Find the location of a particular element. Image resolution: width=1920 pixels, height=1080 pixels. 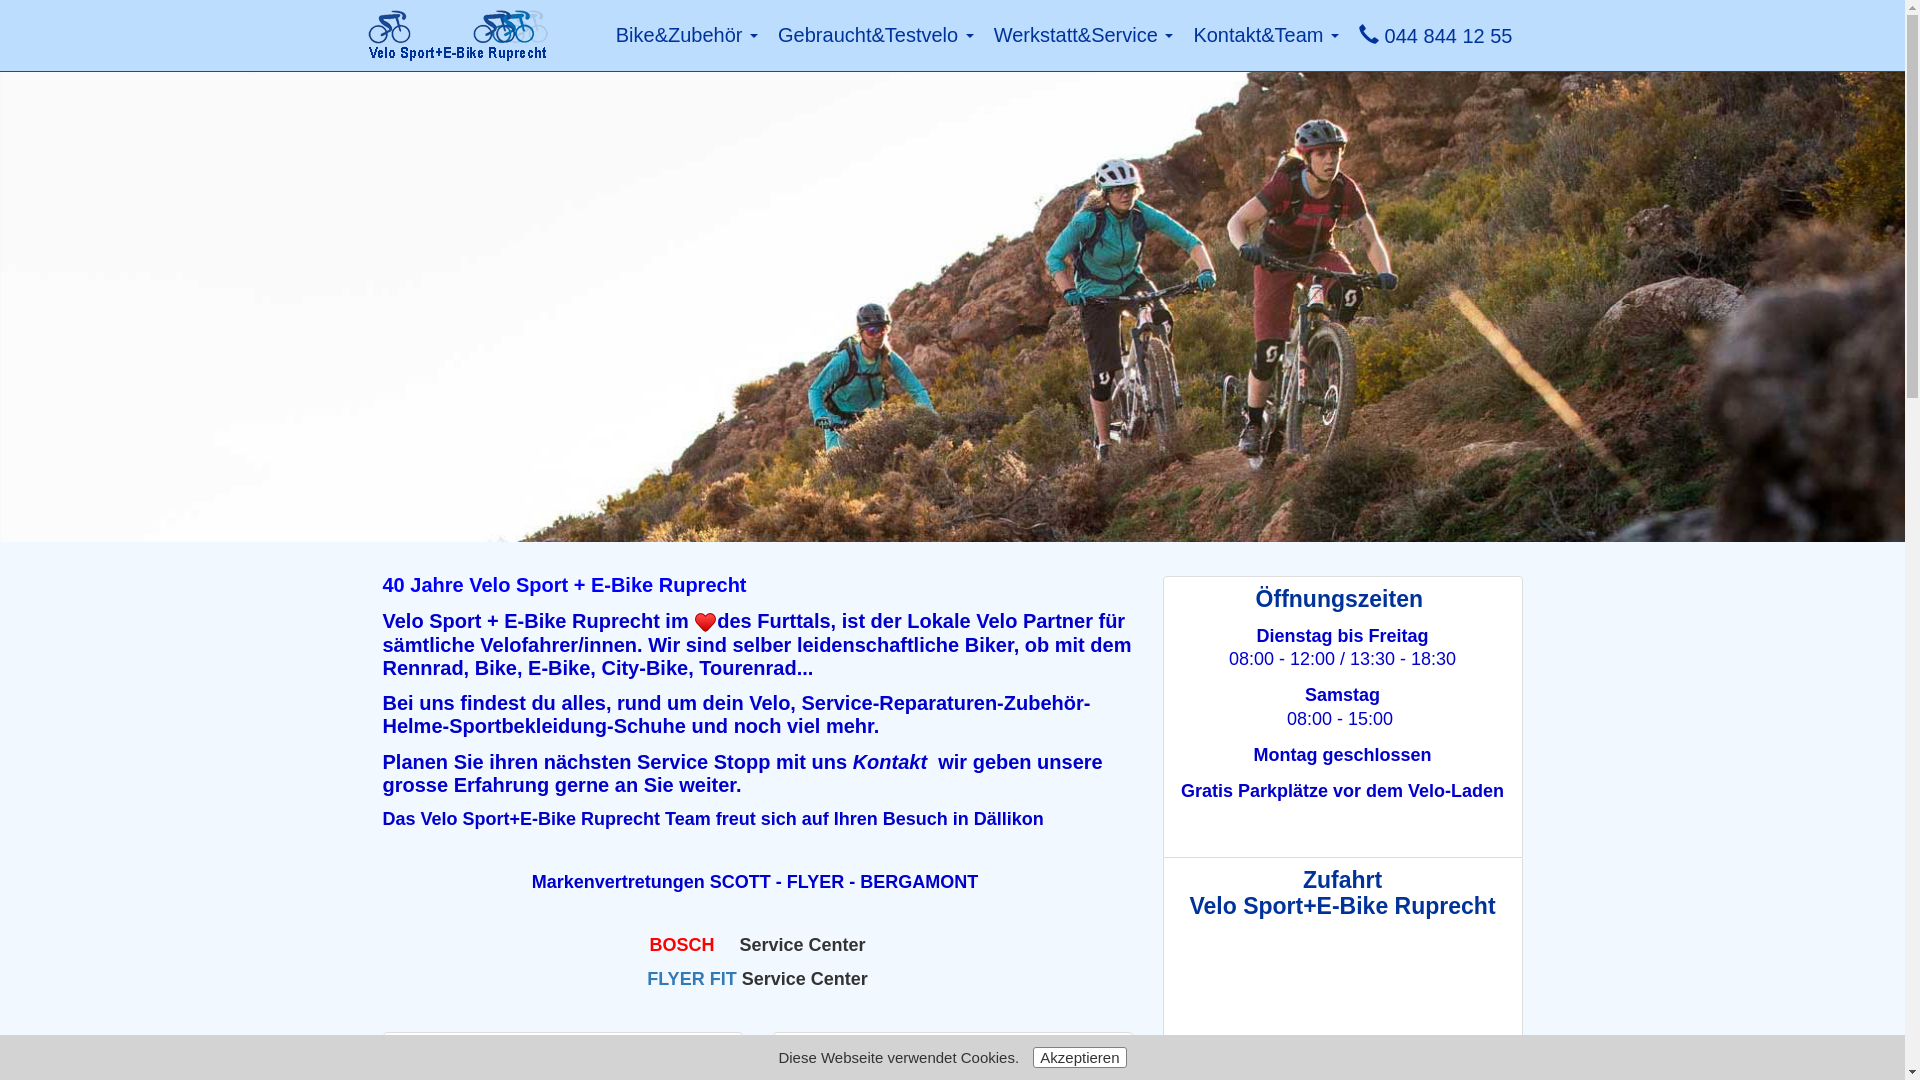

Gebraucht&Testvelo is located at coordinates (876, 35).